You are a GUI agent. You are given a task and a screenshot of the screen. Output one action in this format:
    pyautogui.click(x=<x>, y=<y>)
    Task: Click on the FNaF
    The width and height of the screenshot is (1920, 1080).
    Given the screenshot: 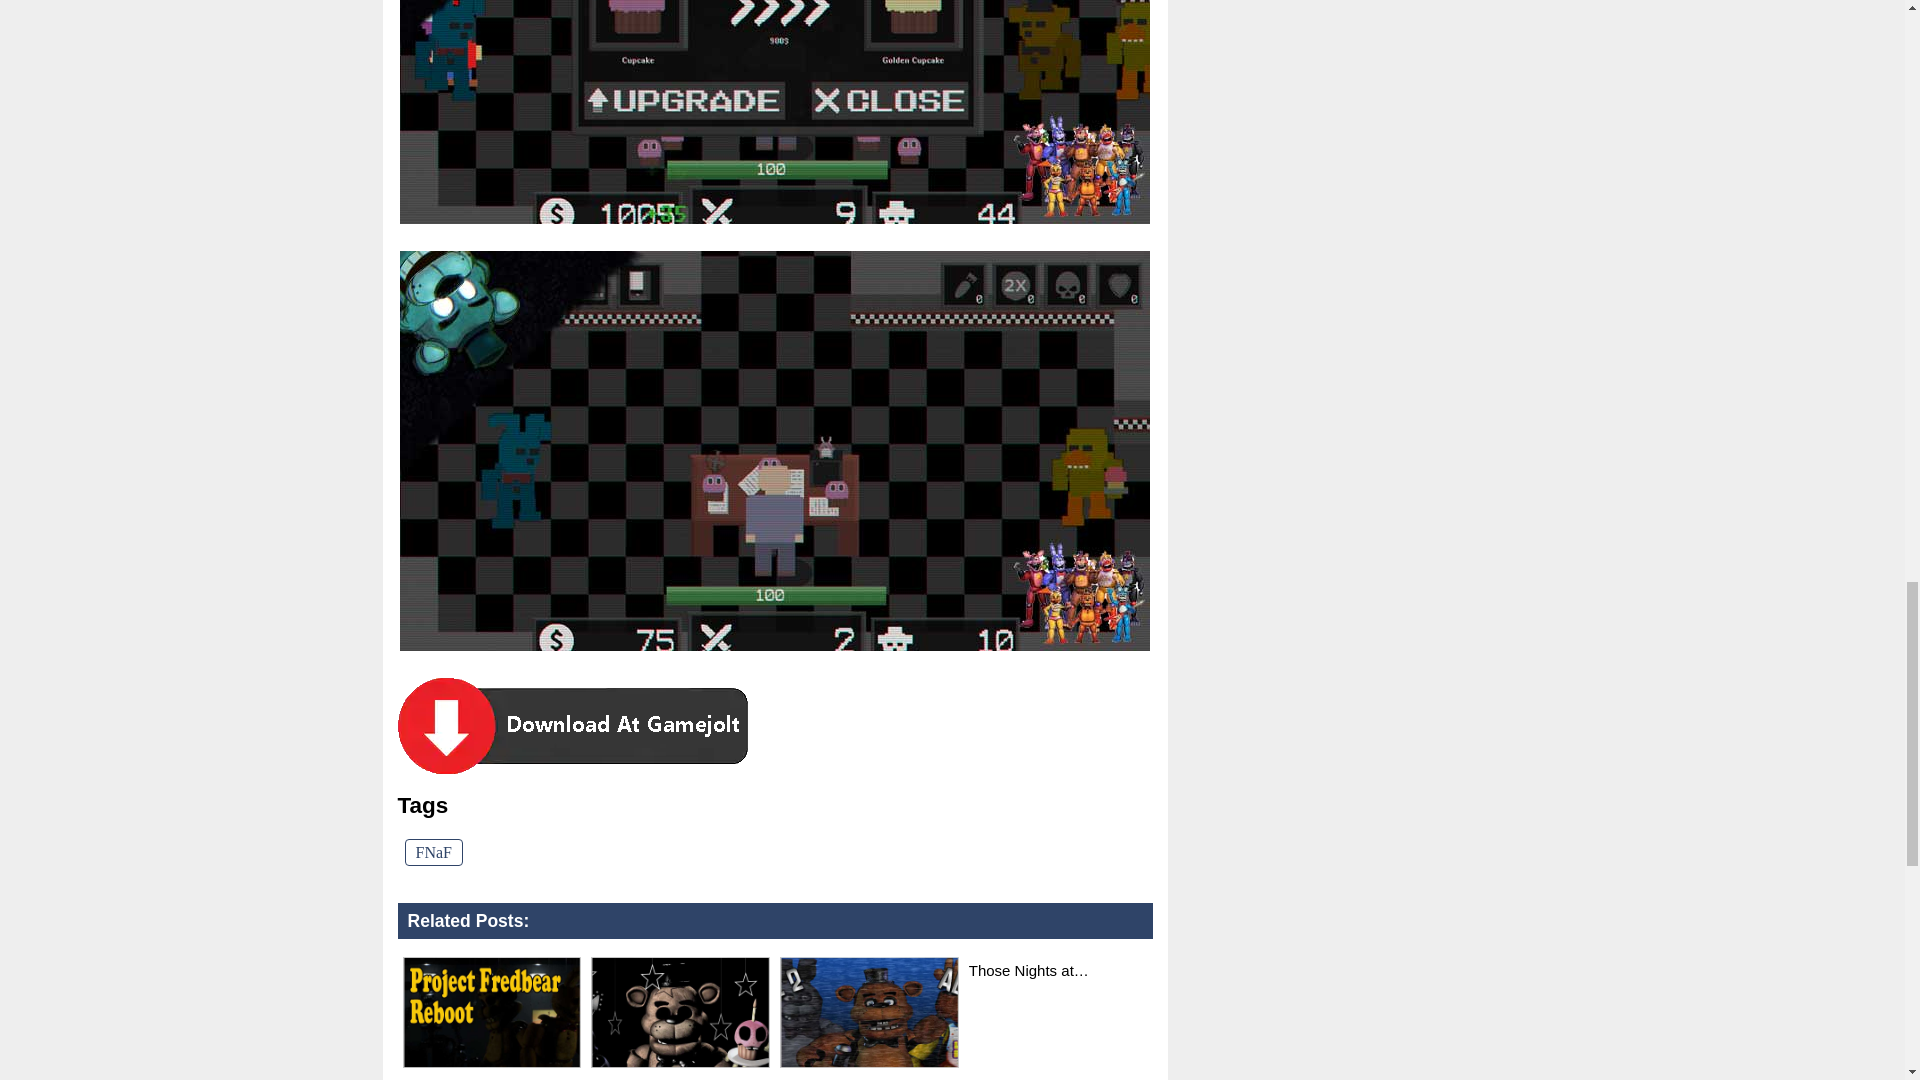 What is the action you would take?
    pyautogui.click(x=432, y=852)
    